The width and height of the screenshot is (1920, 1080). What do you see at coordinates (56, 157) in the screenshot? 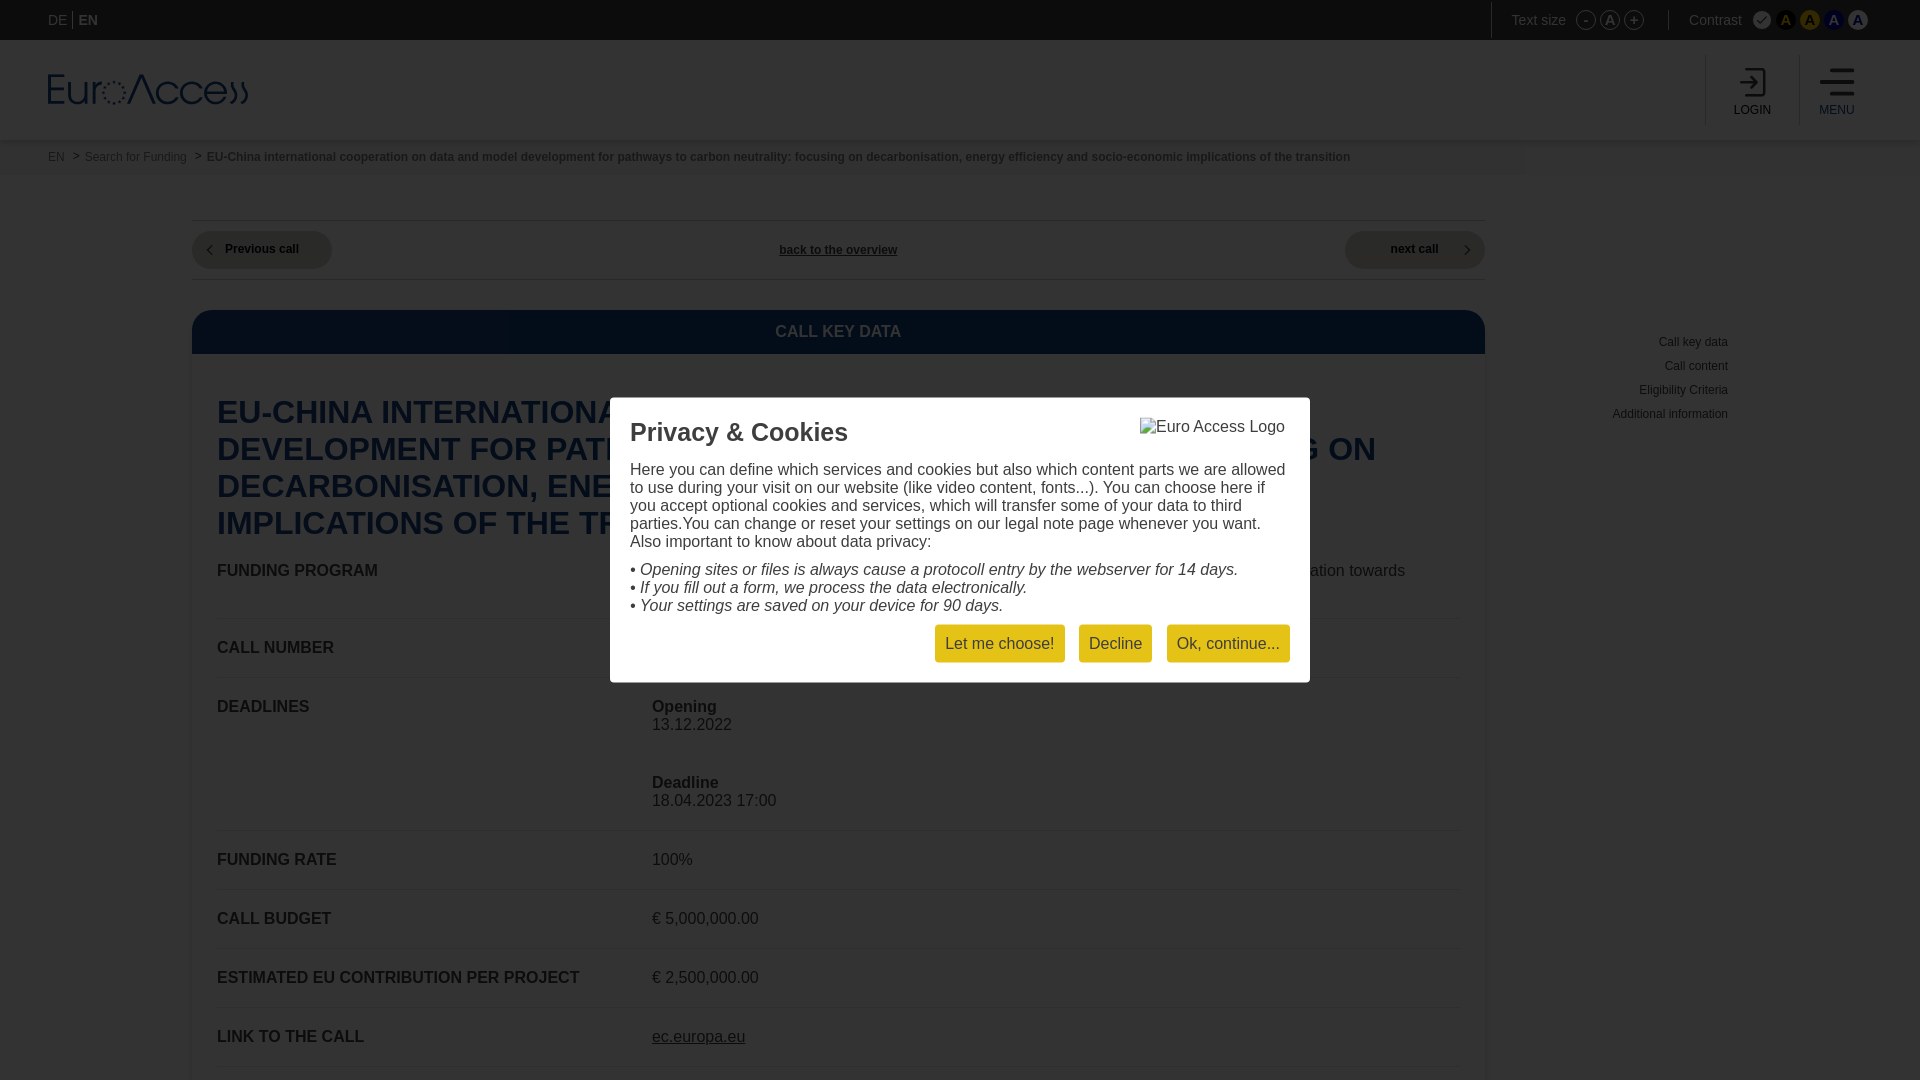
I see `EN` at bounding box center [56, 157].